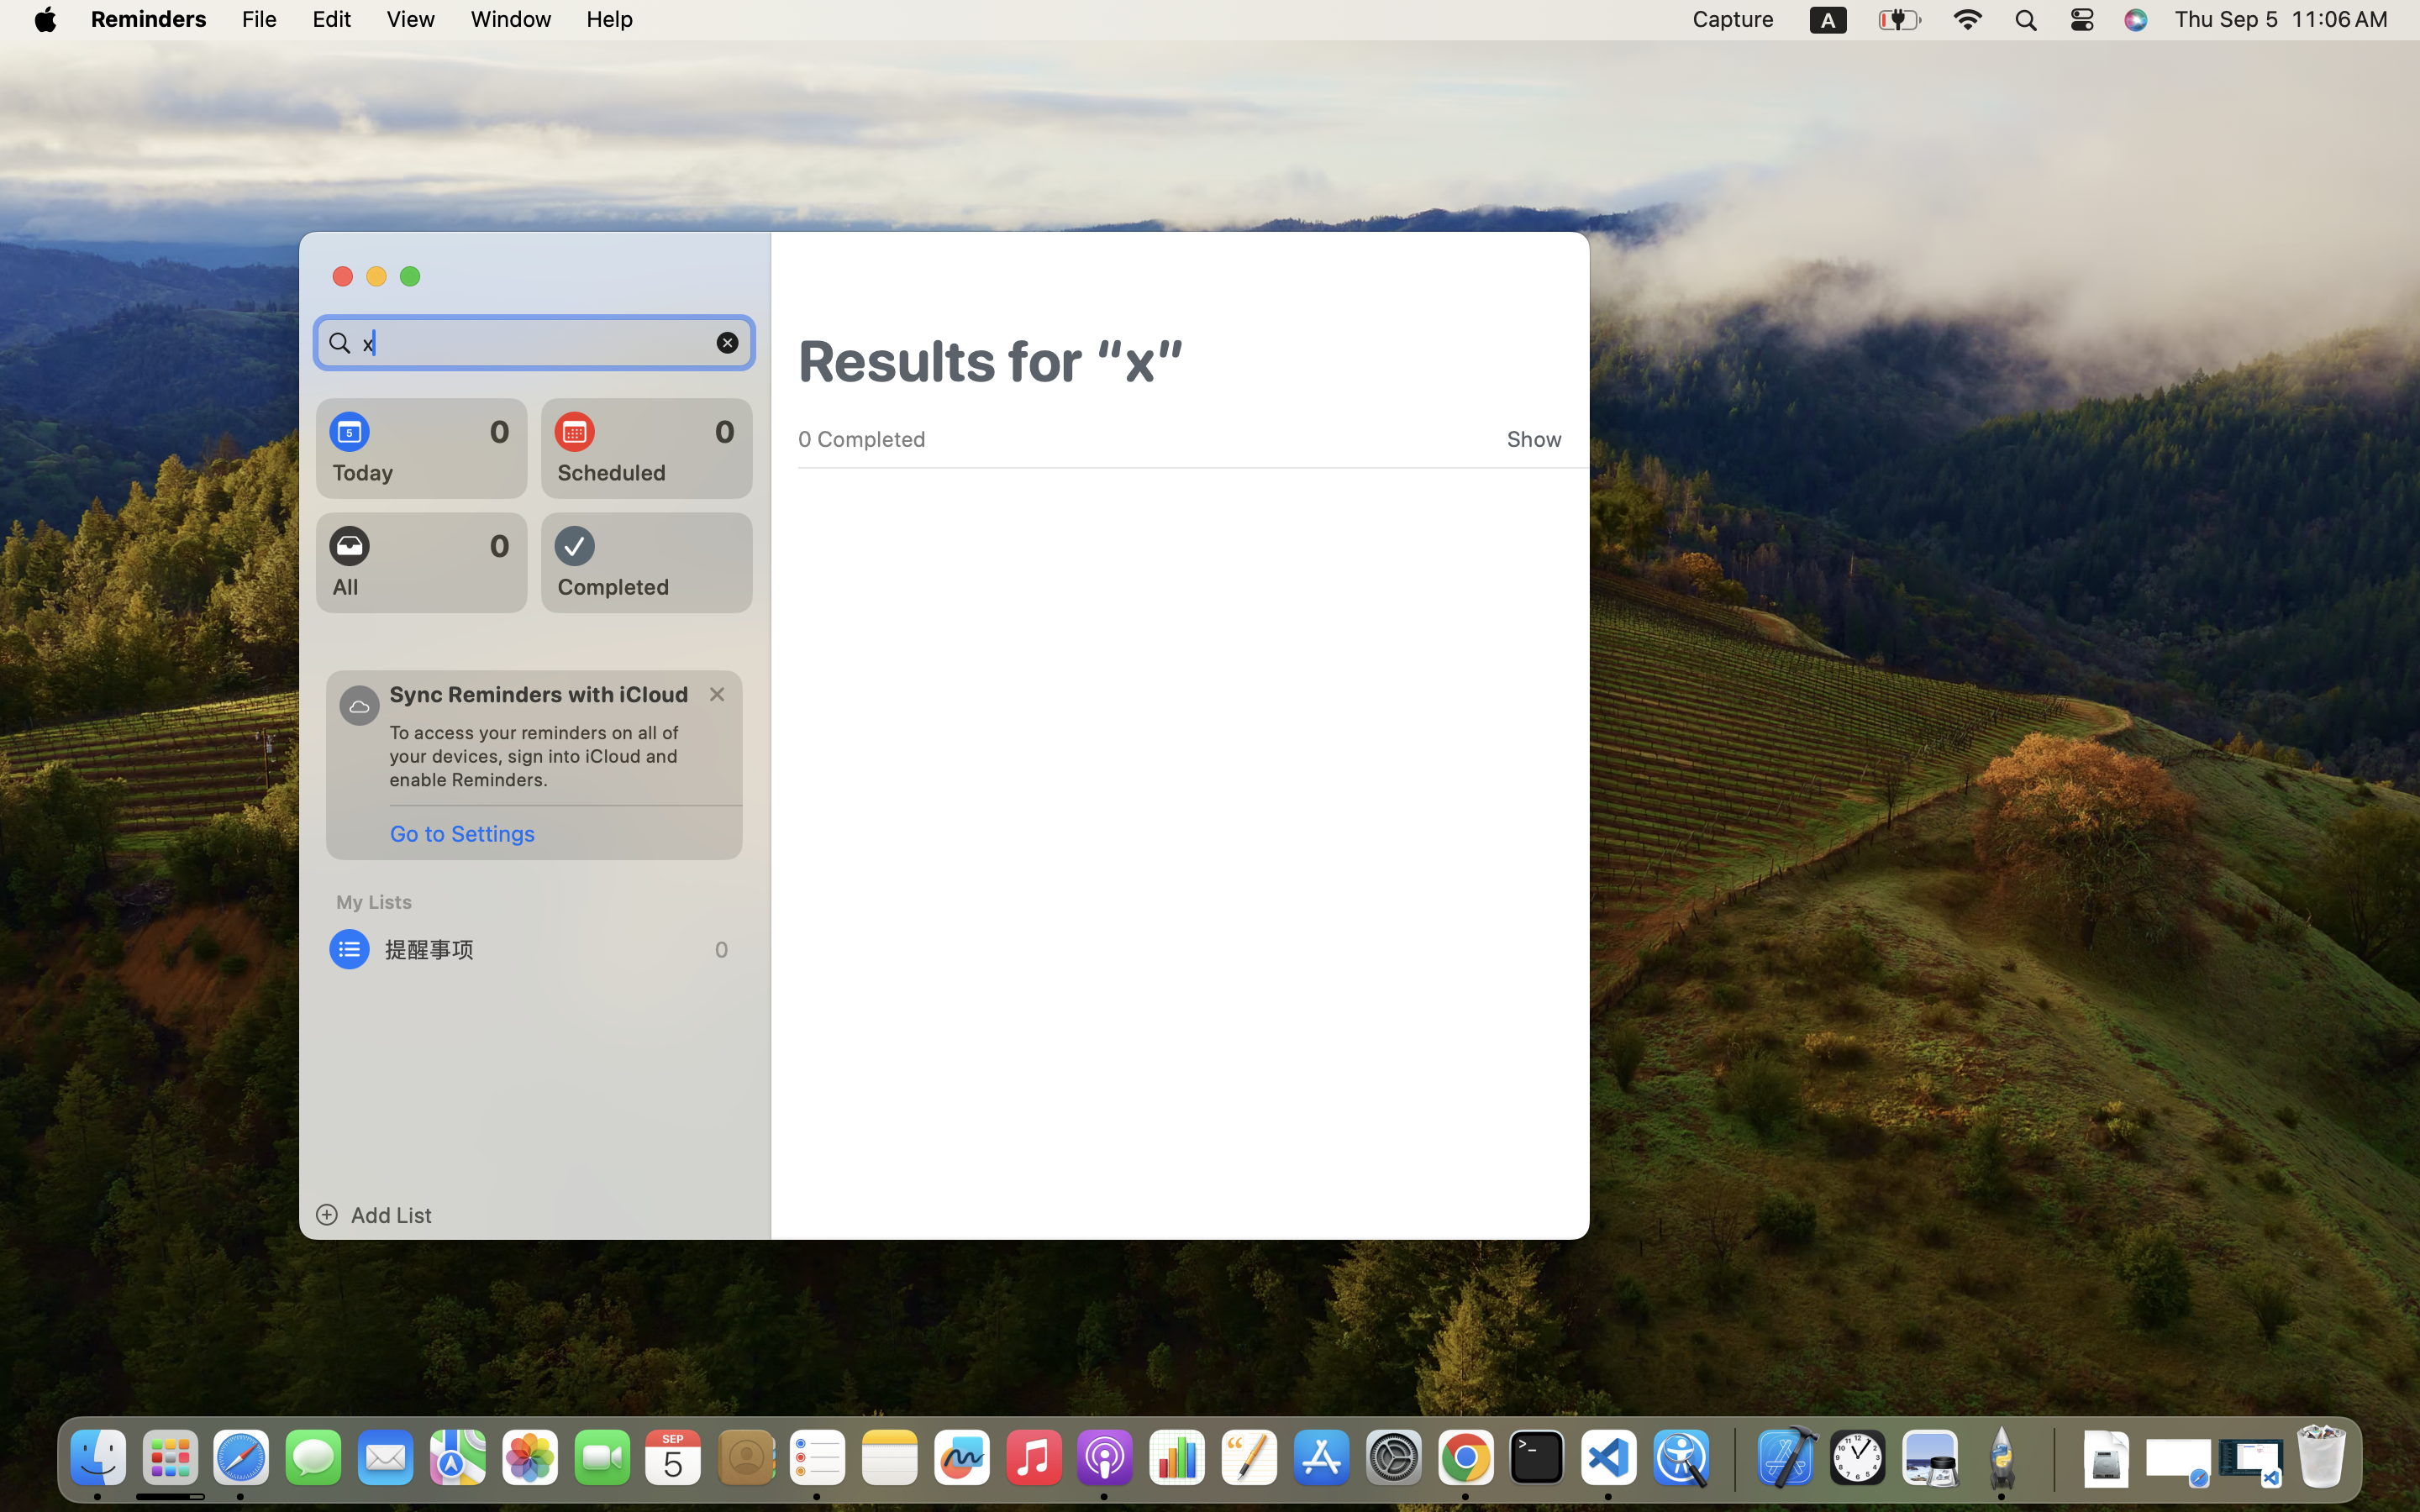 This screenshot has width=2420, height=1512. Describe the element at coordinates (862, 438) in the screenshot. I see `0 Completed` at that location.